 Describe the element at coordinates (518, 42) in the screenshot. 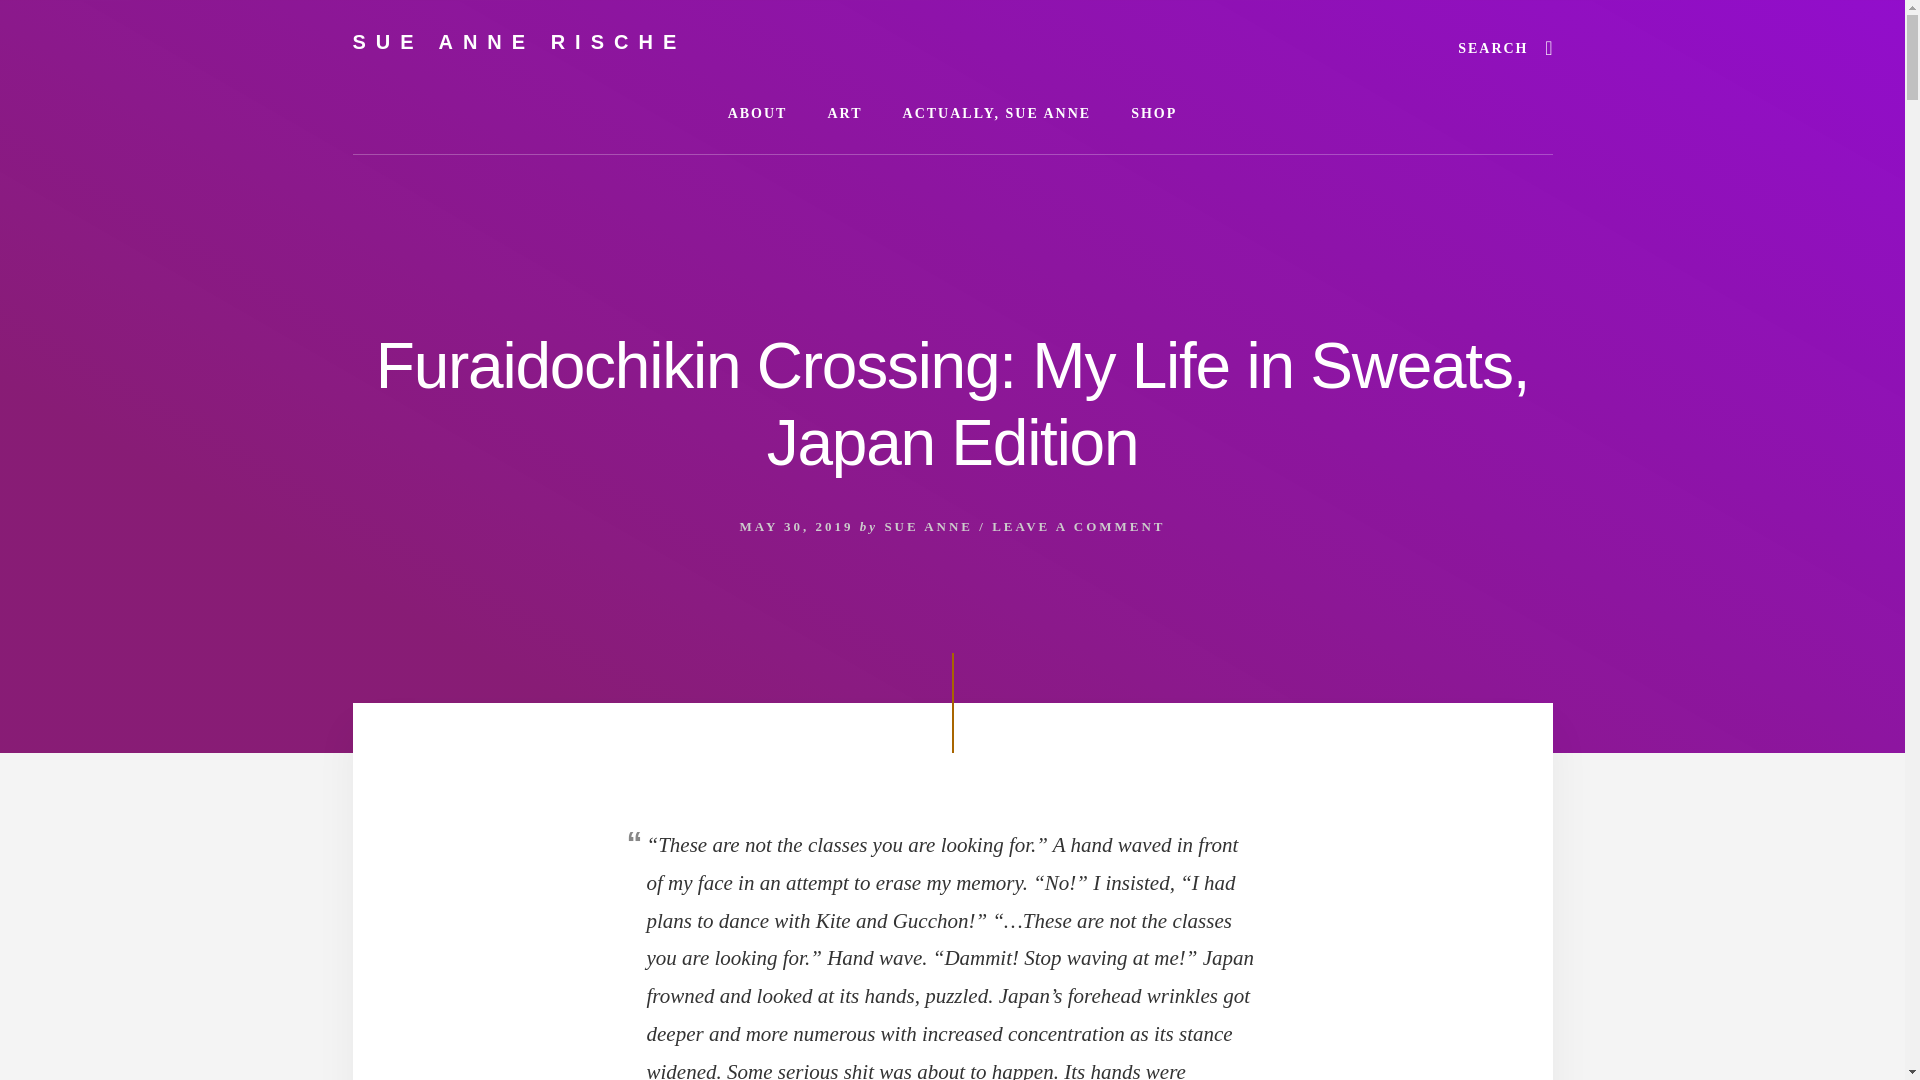

I see `SUE ANNE RISCHE` at that location.